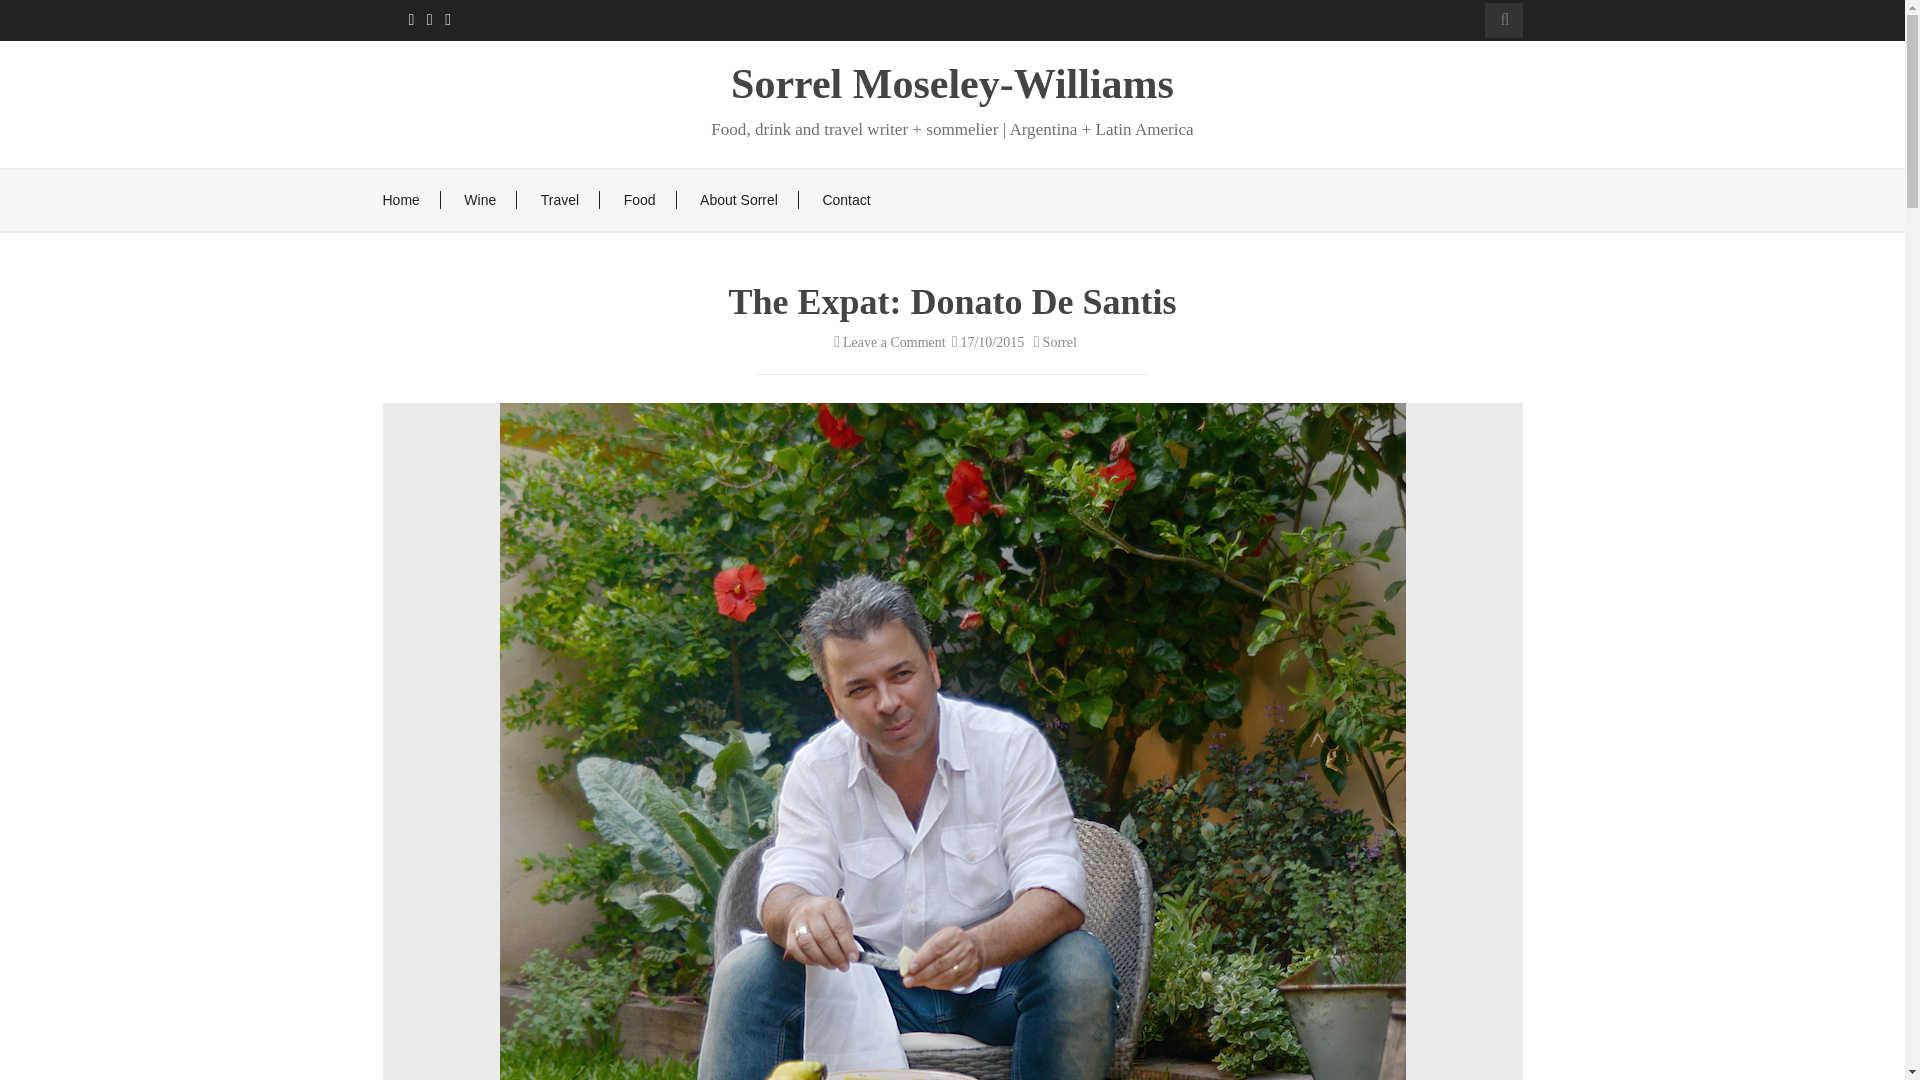  Describe the element at coordinates (446, 20) in the screenshot. I see `Instagram` at that location.